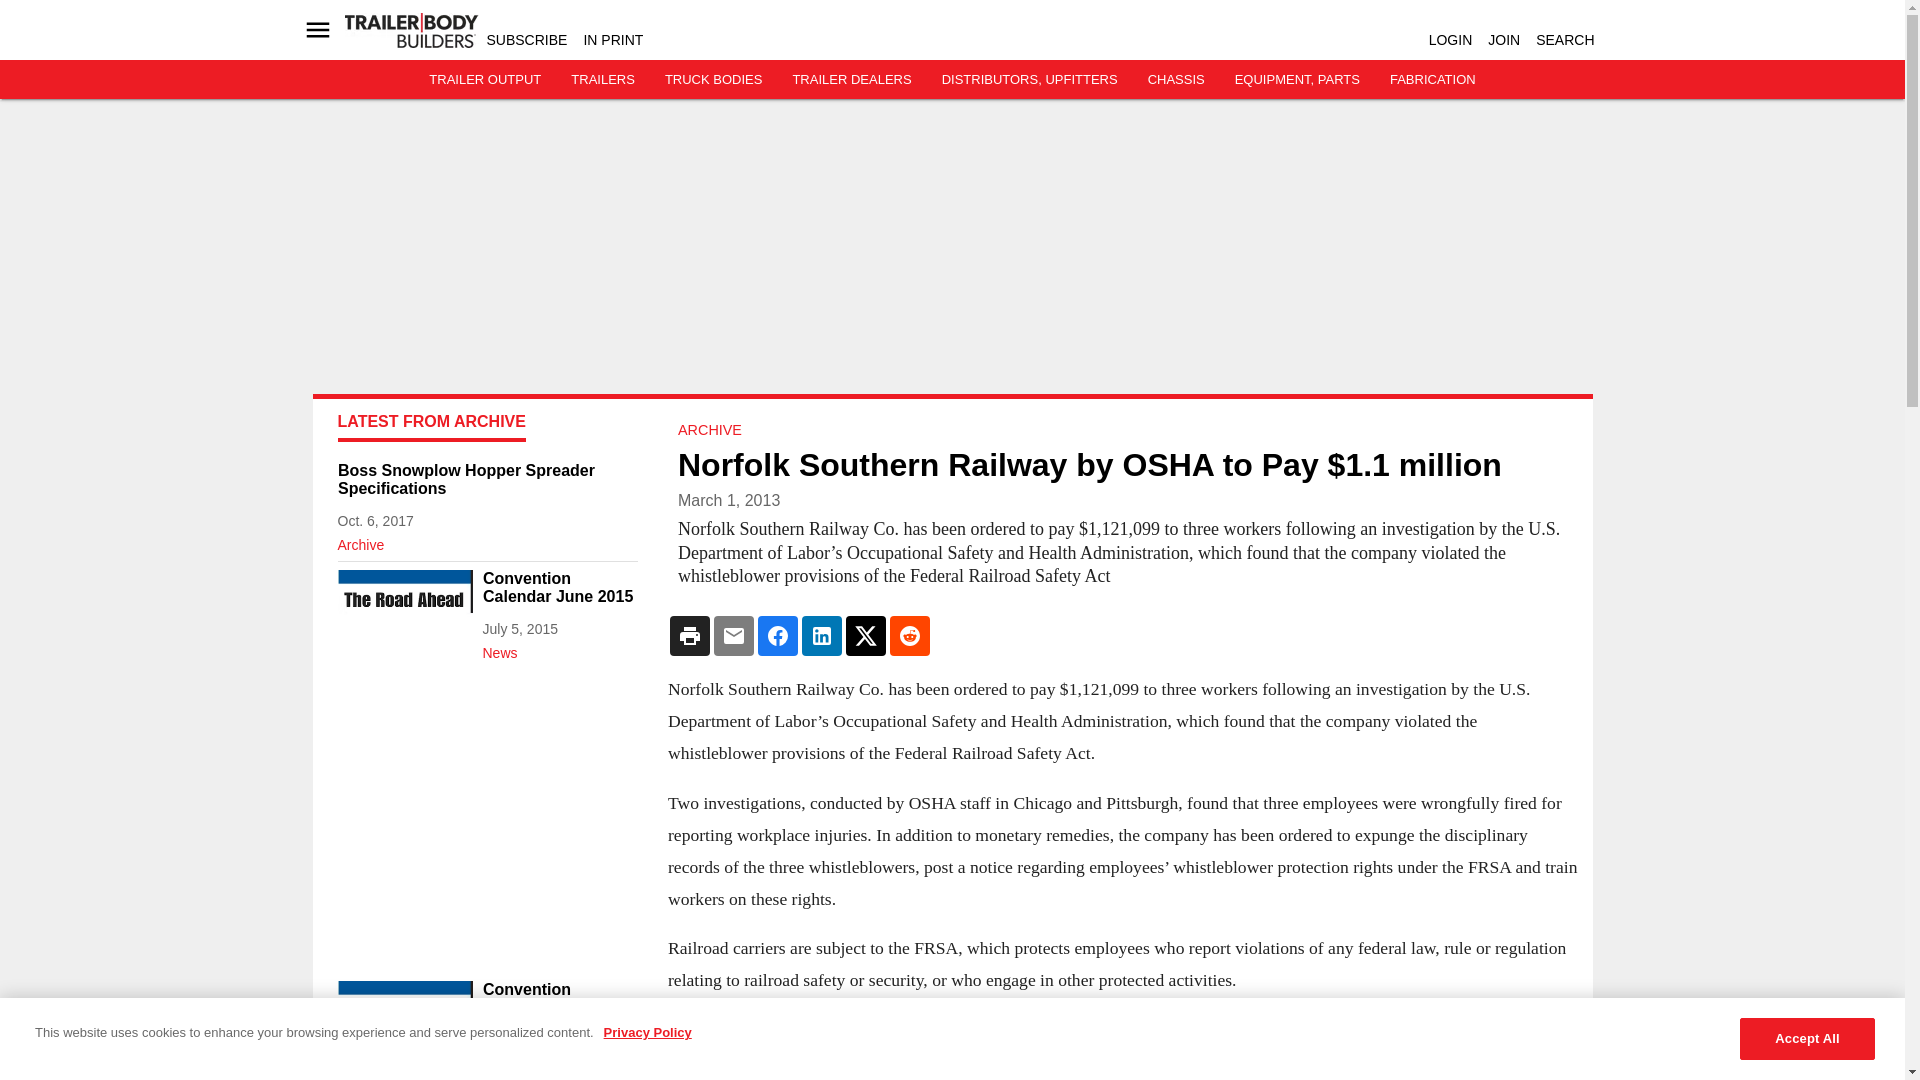 This screenshot has height=1080, width=1920. Describe the element at coordinates (1504, 40) in the screenshot. I see `JOIN` at that location.